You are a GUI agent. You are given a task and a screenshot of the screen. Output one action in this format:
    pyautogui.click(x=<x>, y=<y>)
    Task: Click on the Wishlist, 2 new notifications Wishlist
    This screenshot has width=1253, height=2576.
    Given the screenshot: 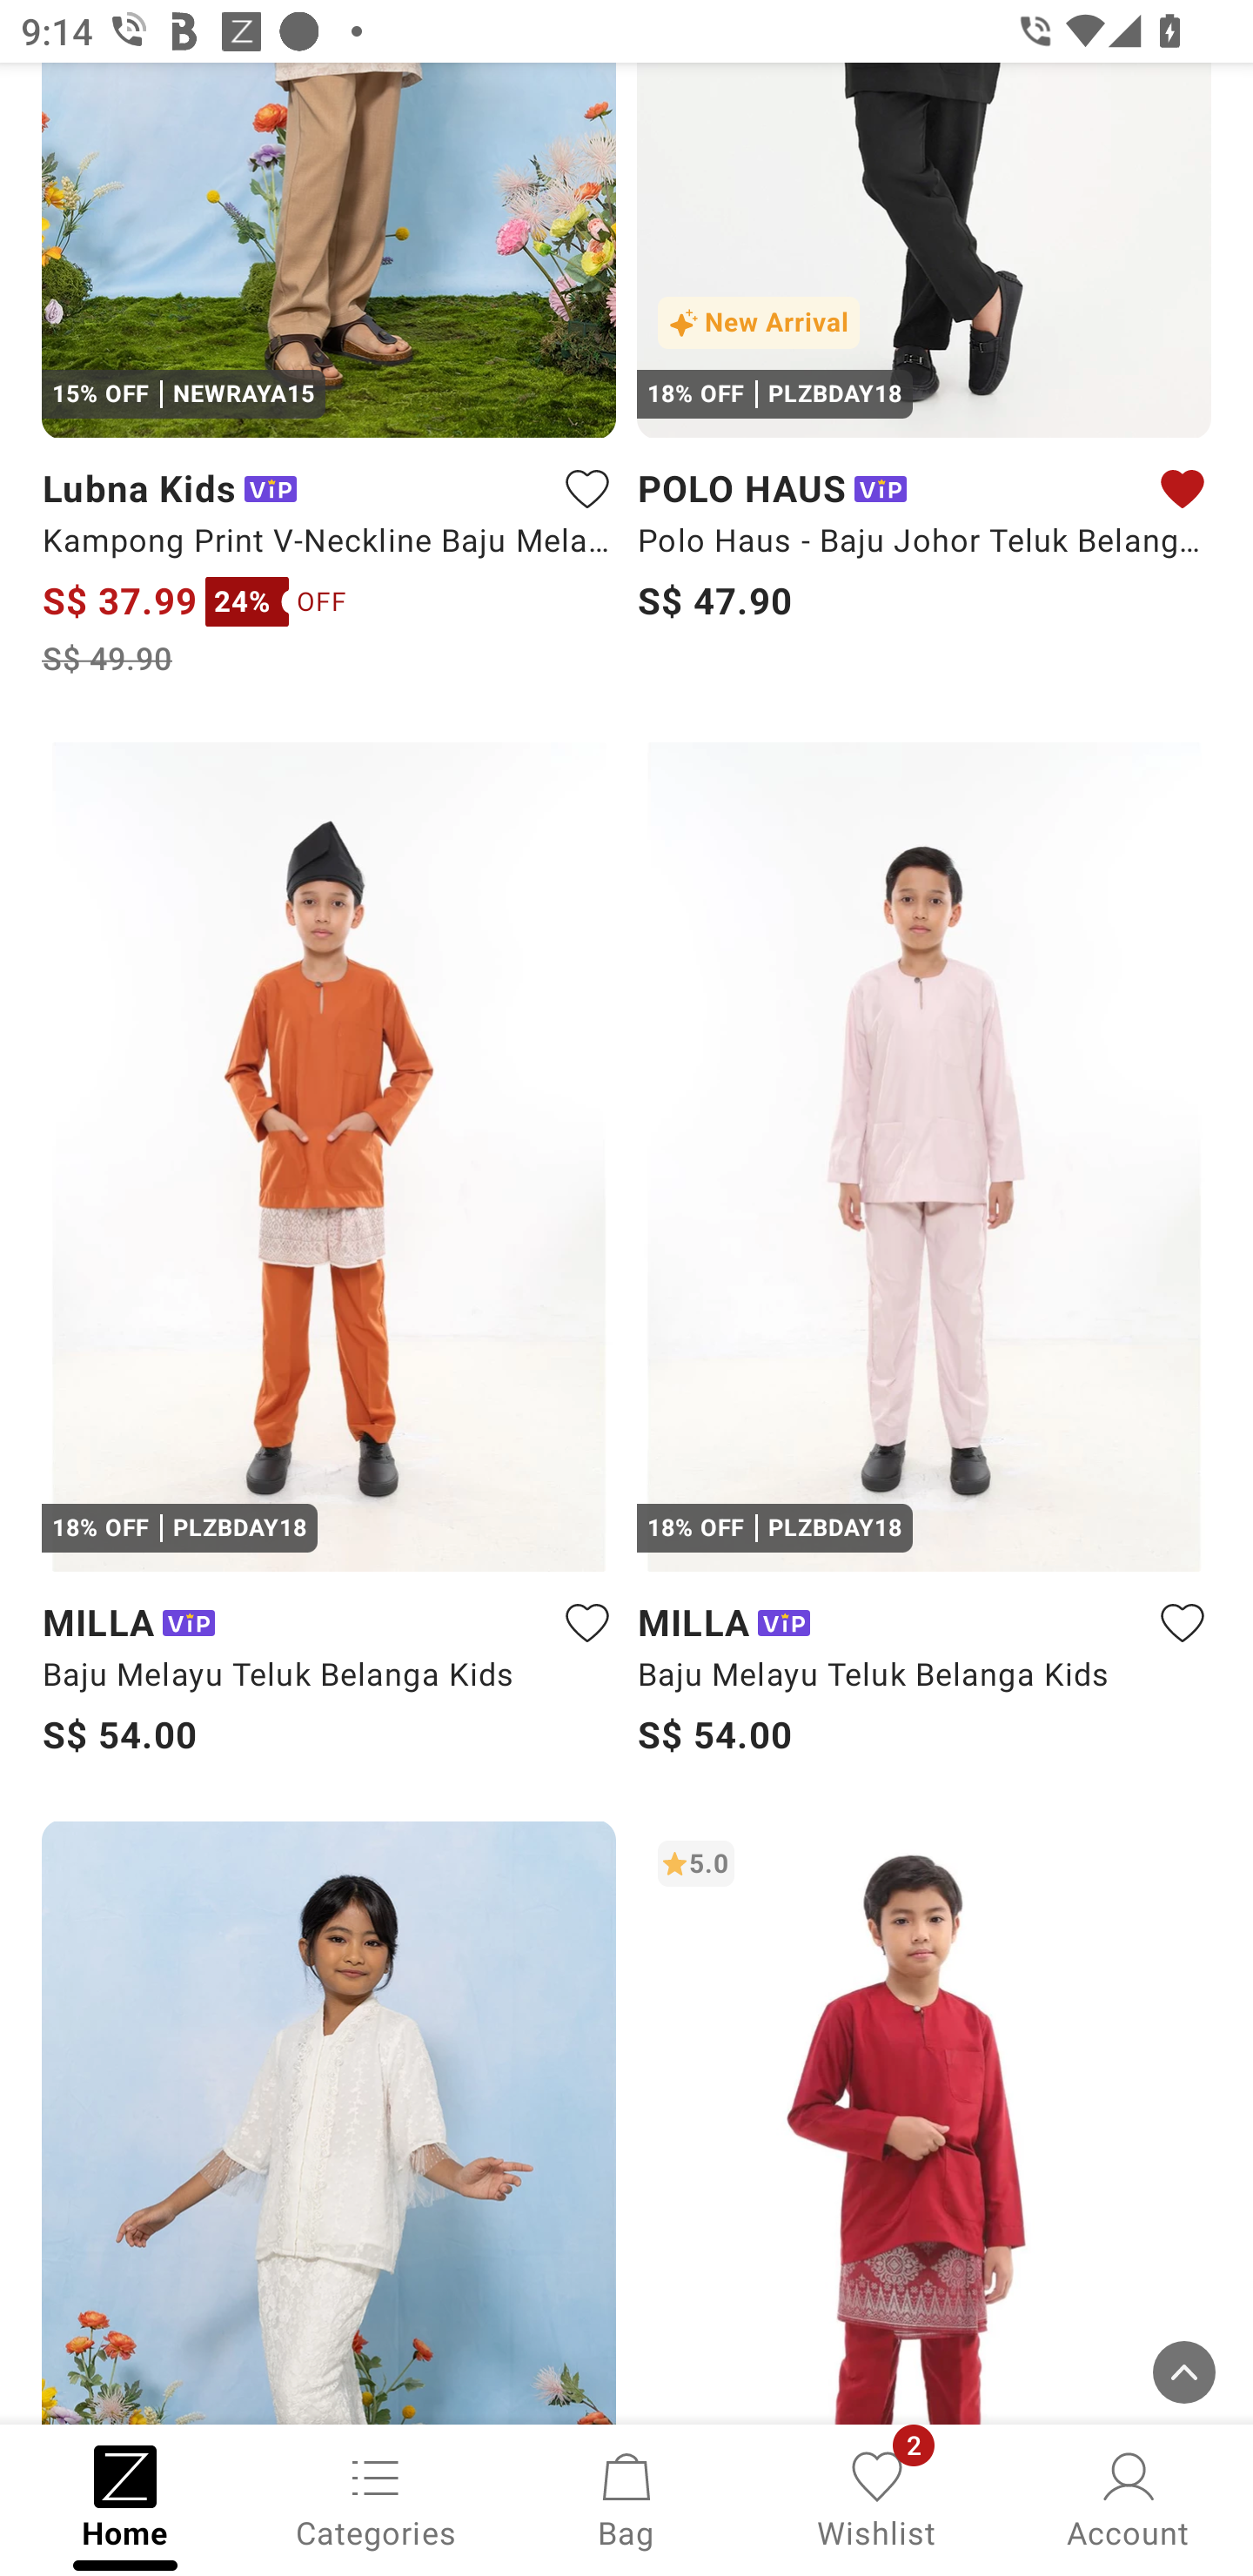 What is the action you would take?
    pyautogui.click(x=877, y=2498)
    